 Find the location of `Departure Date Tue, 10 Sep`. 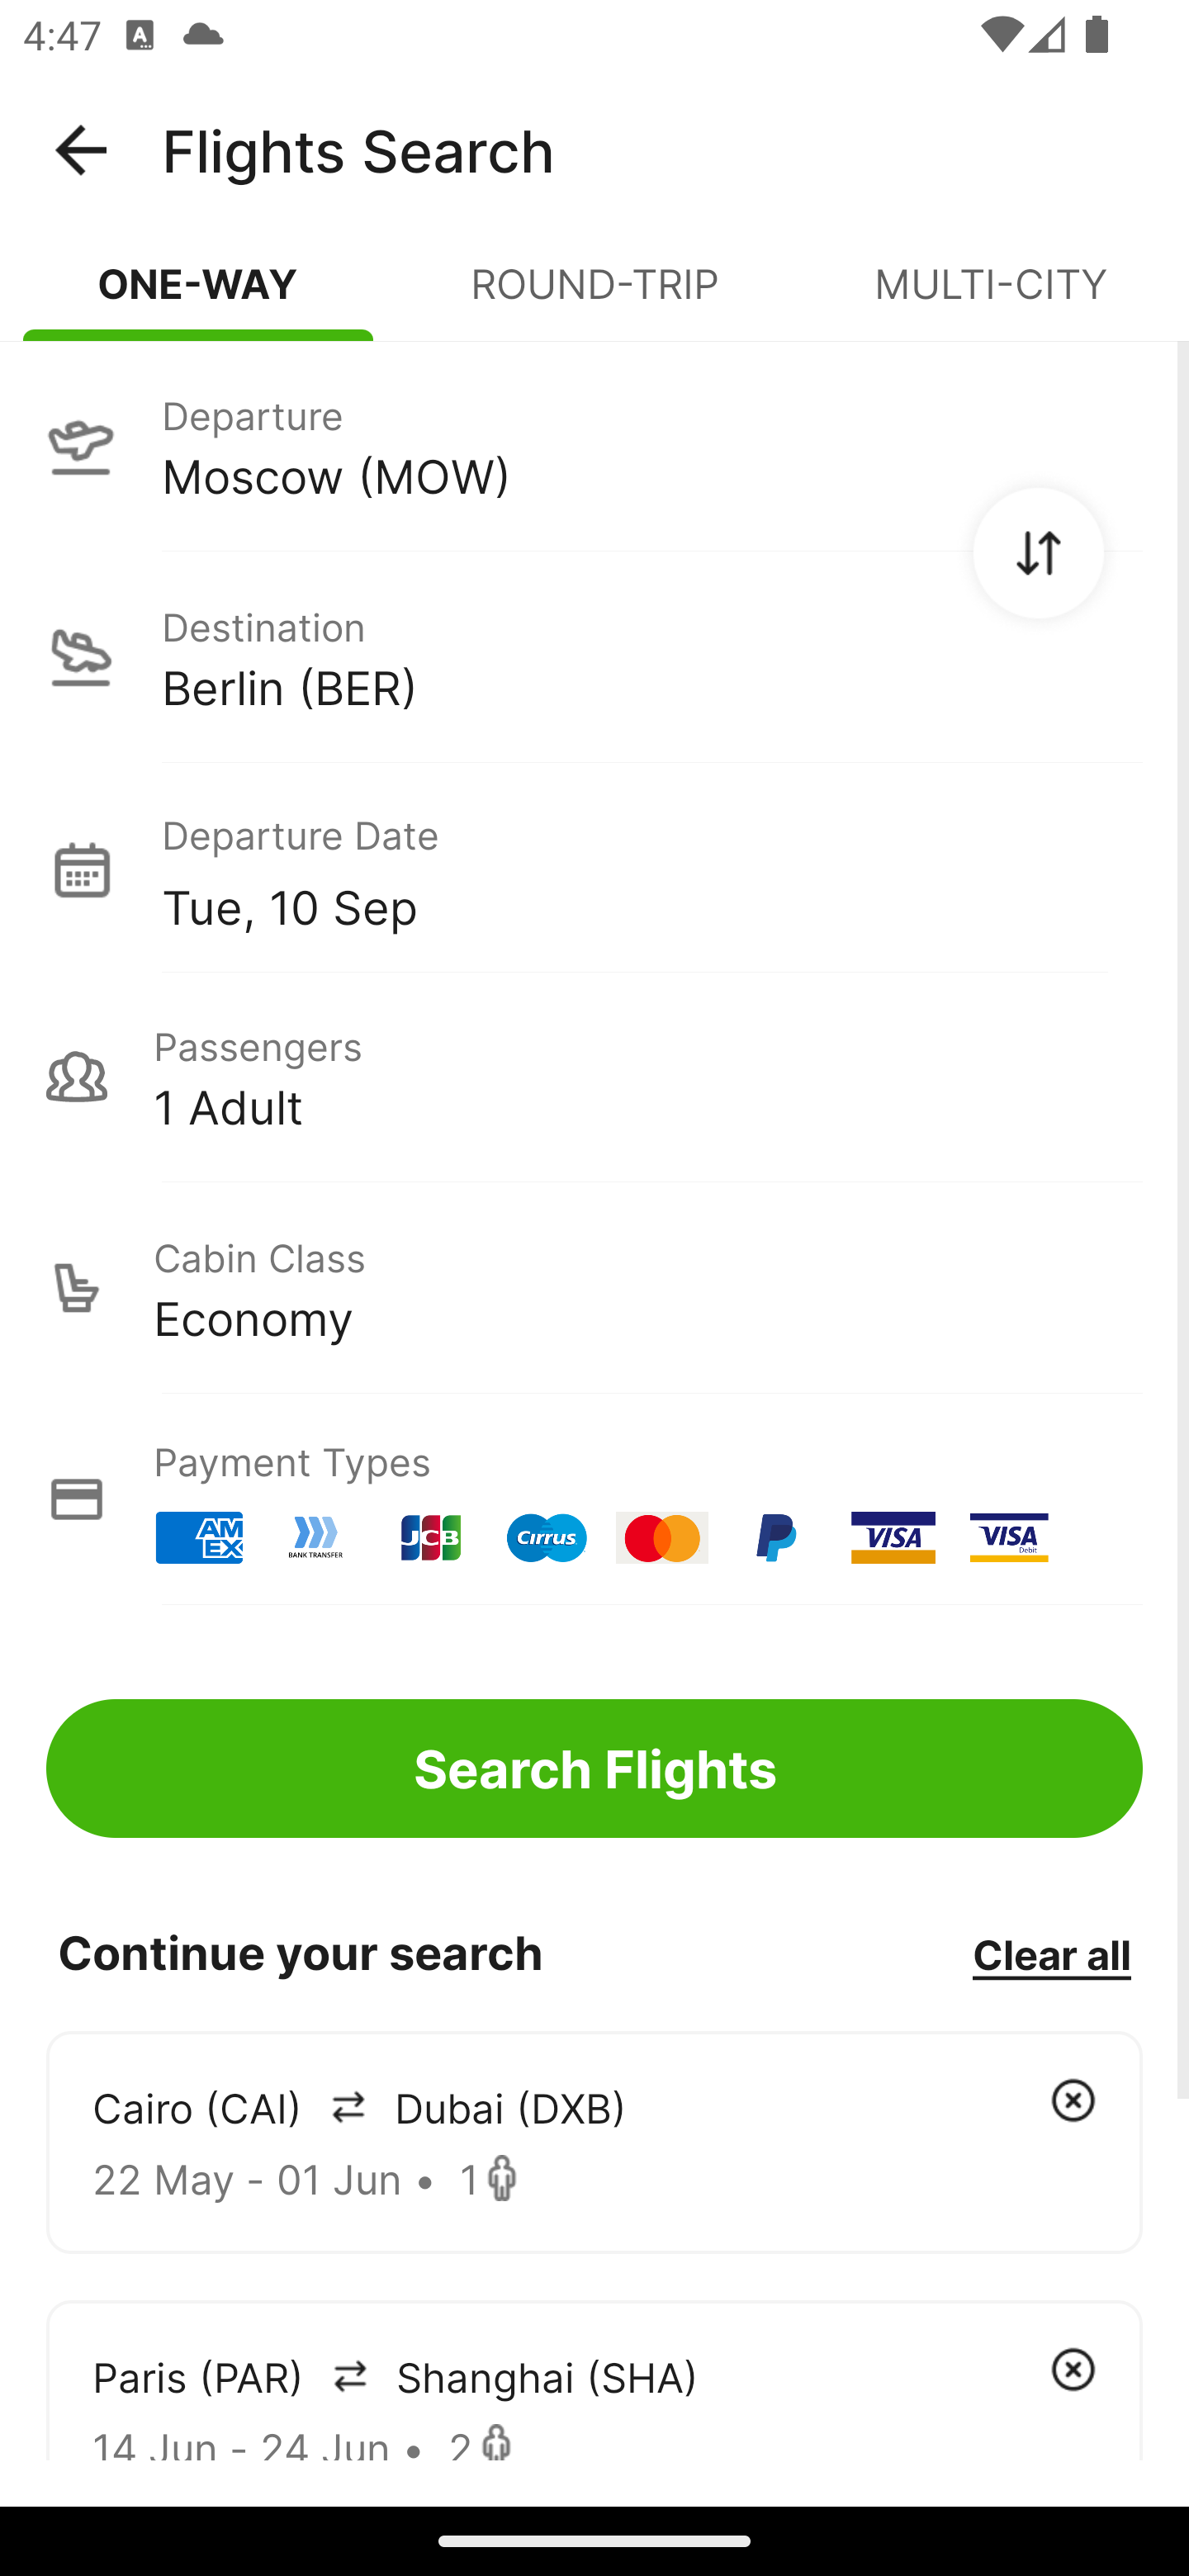

Departure Date Tue, 10 Sep is located at coordinates (651, 869).